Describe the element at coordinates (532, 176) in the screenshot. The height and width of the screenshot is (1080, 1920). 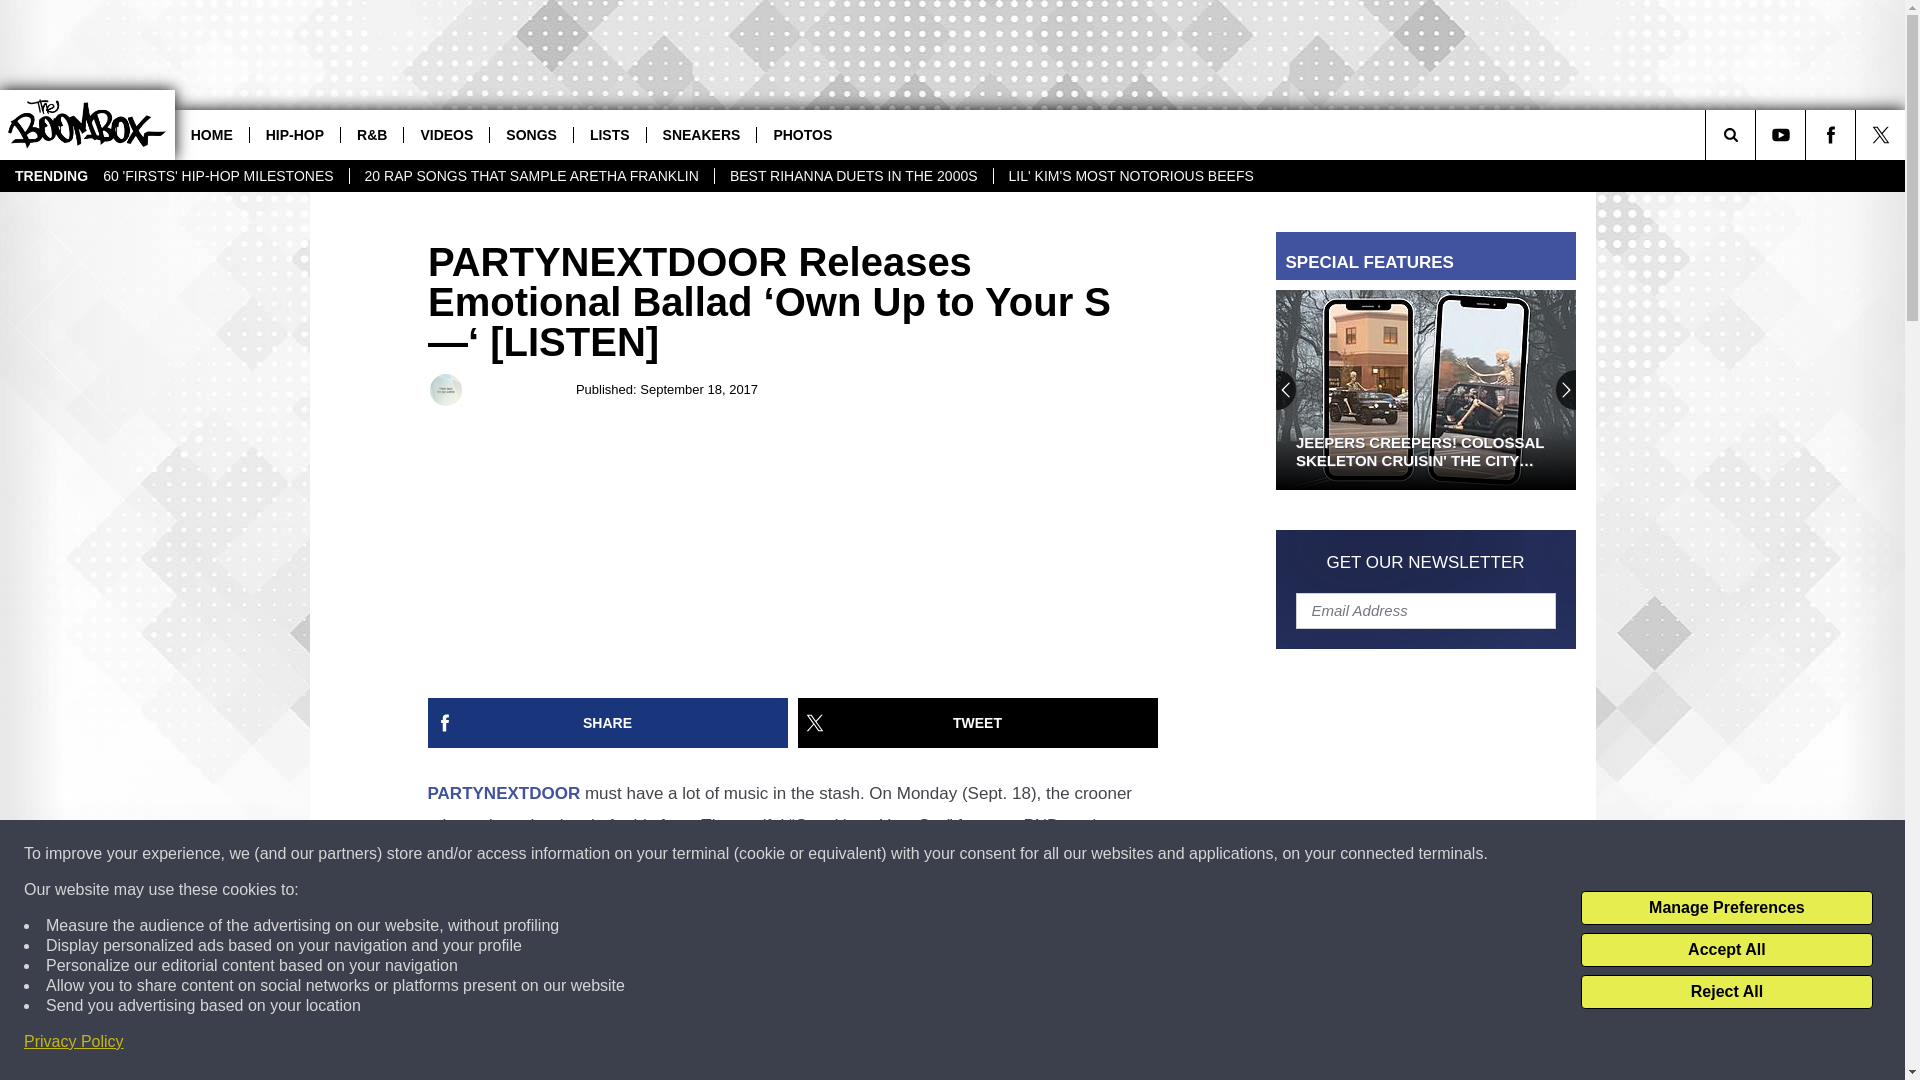
I see `20 RAP SONGS THAT SAMPLE ARETHA FRANKLIN` at that location.